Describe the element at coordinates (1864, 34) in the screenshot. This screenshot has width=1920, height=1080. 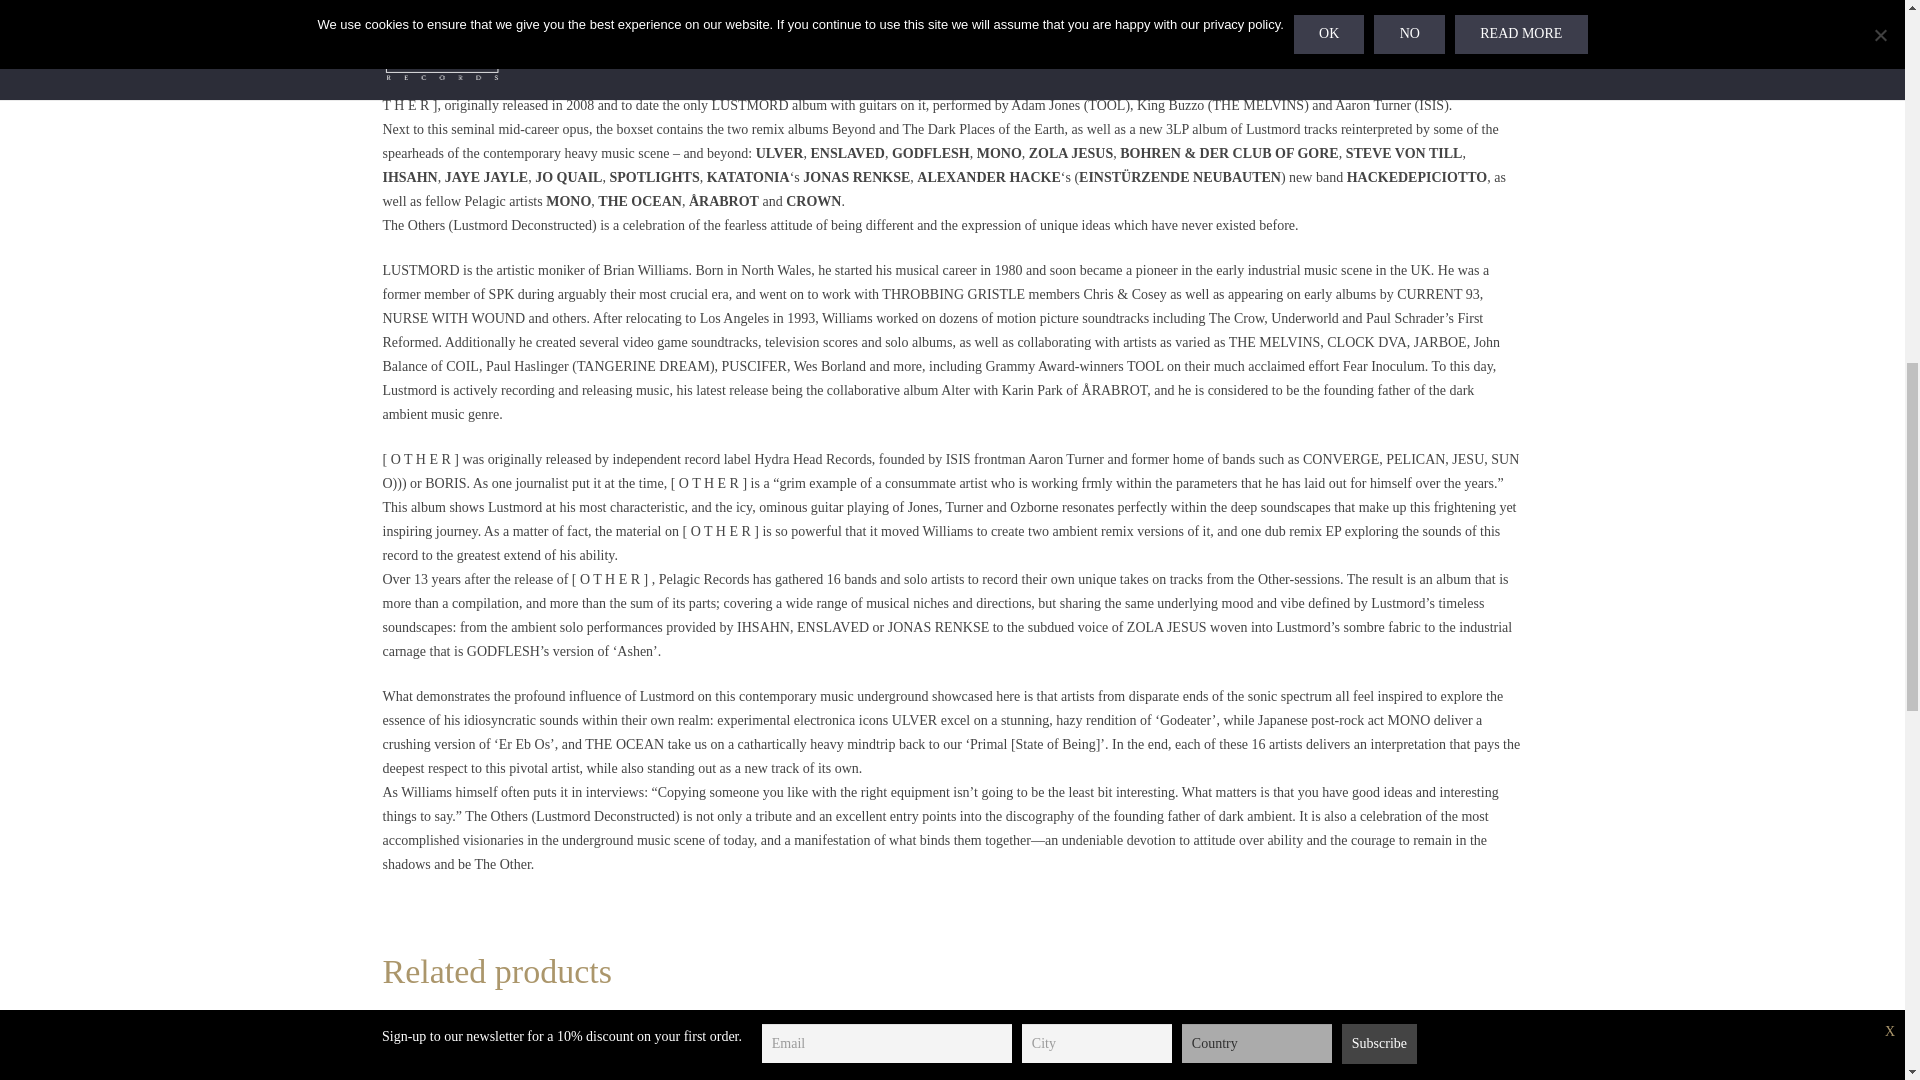
I see `Back to top` at that location.